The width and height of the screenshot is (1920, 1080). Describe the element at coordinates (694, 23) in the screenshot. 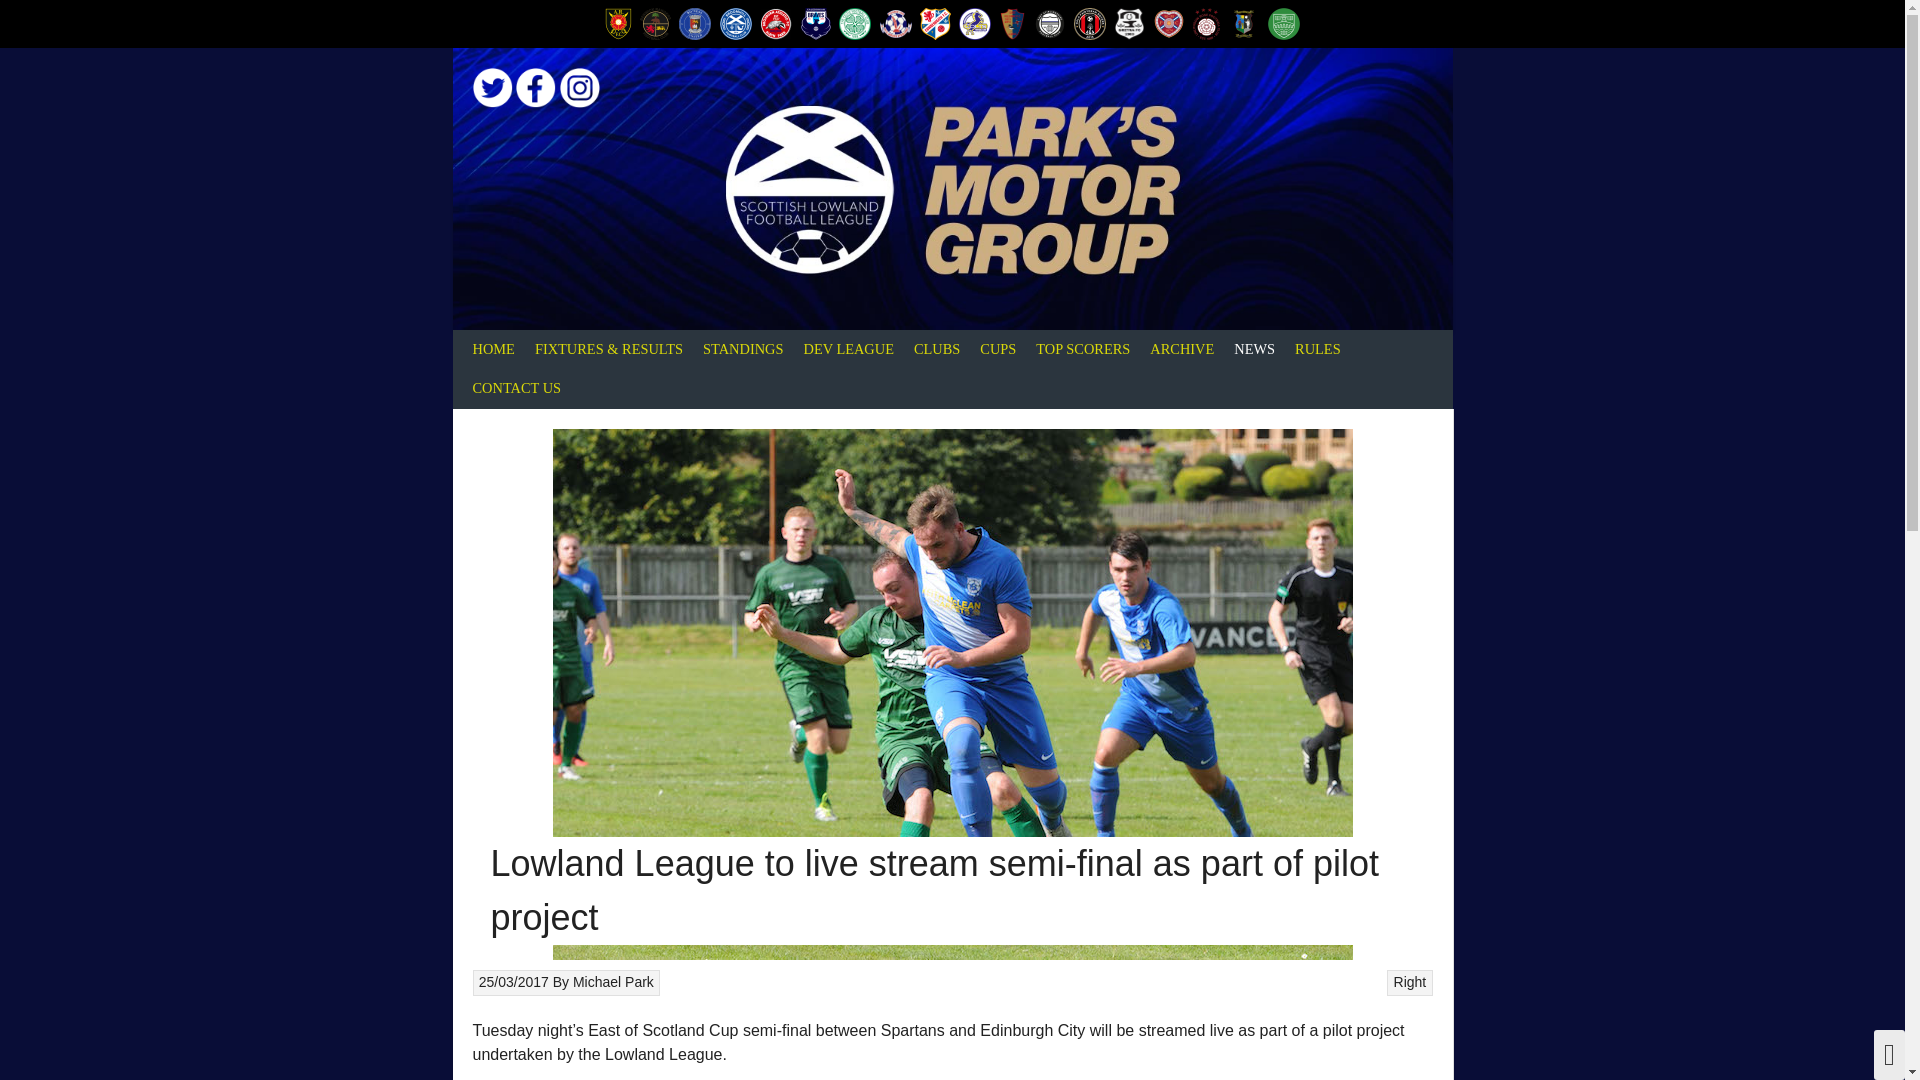

I see `Bo'ness United` at that location.